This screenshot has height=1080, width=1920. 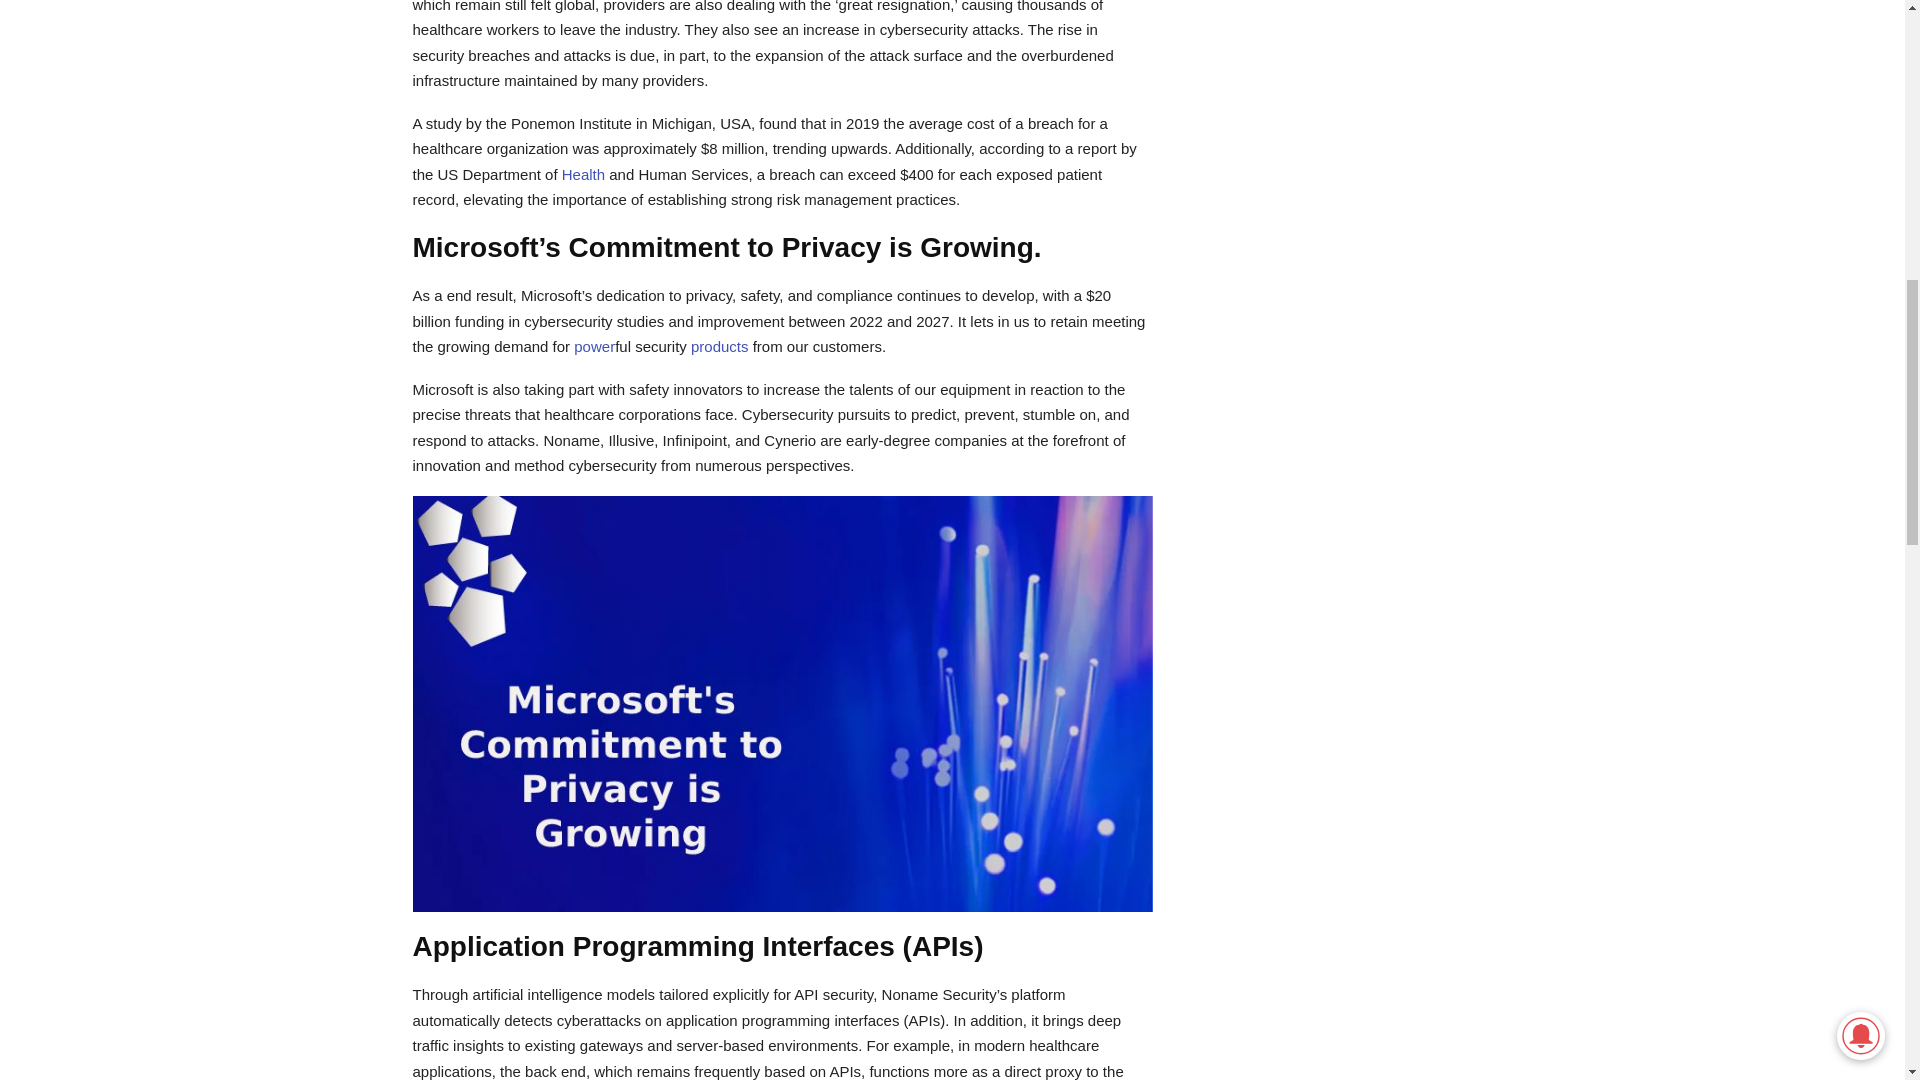 I want to click on products, so click(x=720, y=346).